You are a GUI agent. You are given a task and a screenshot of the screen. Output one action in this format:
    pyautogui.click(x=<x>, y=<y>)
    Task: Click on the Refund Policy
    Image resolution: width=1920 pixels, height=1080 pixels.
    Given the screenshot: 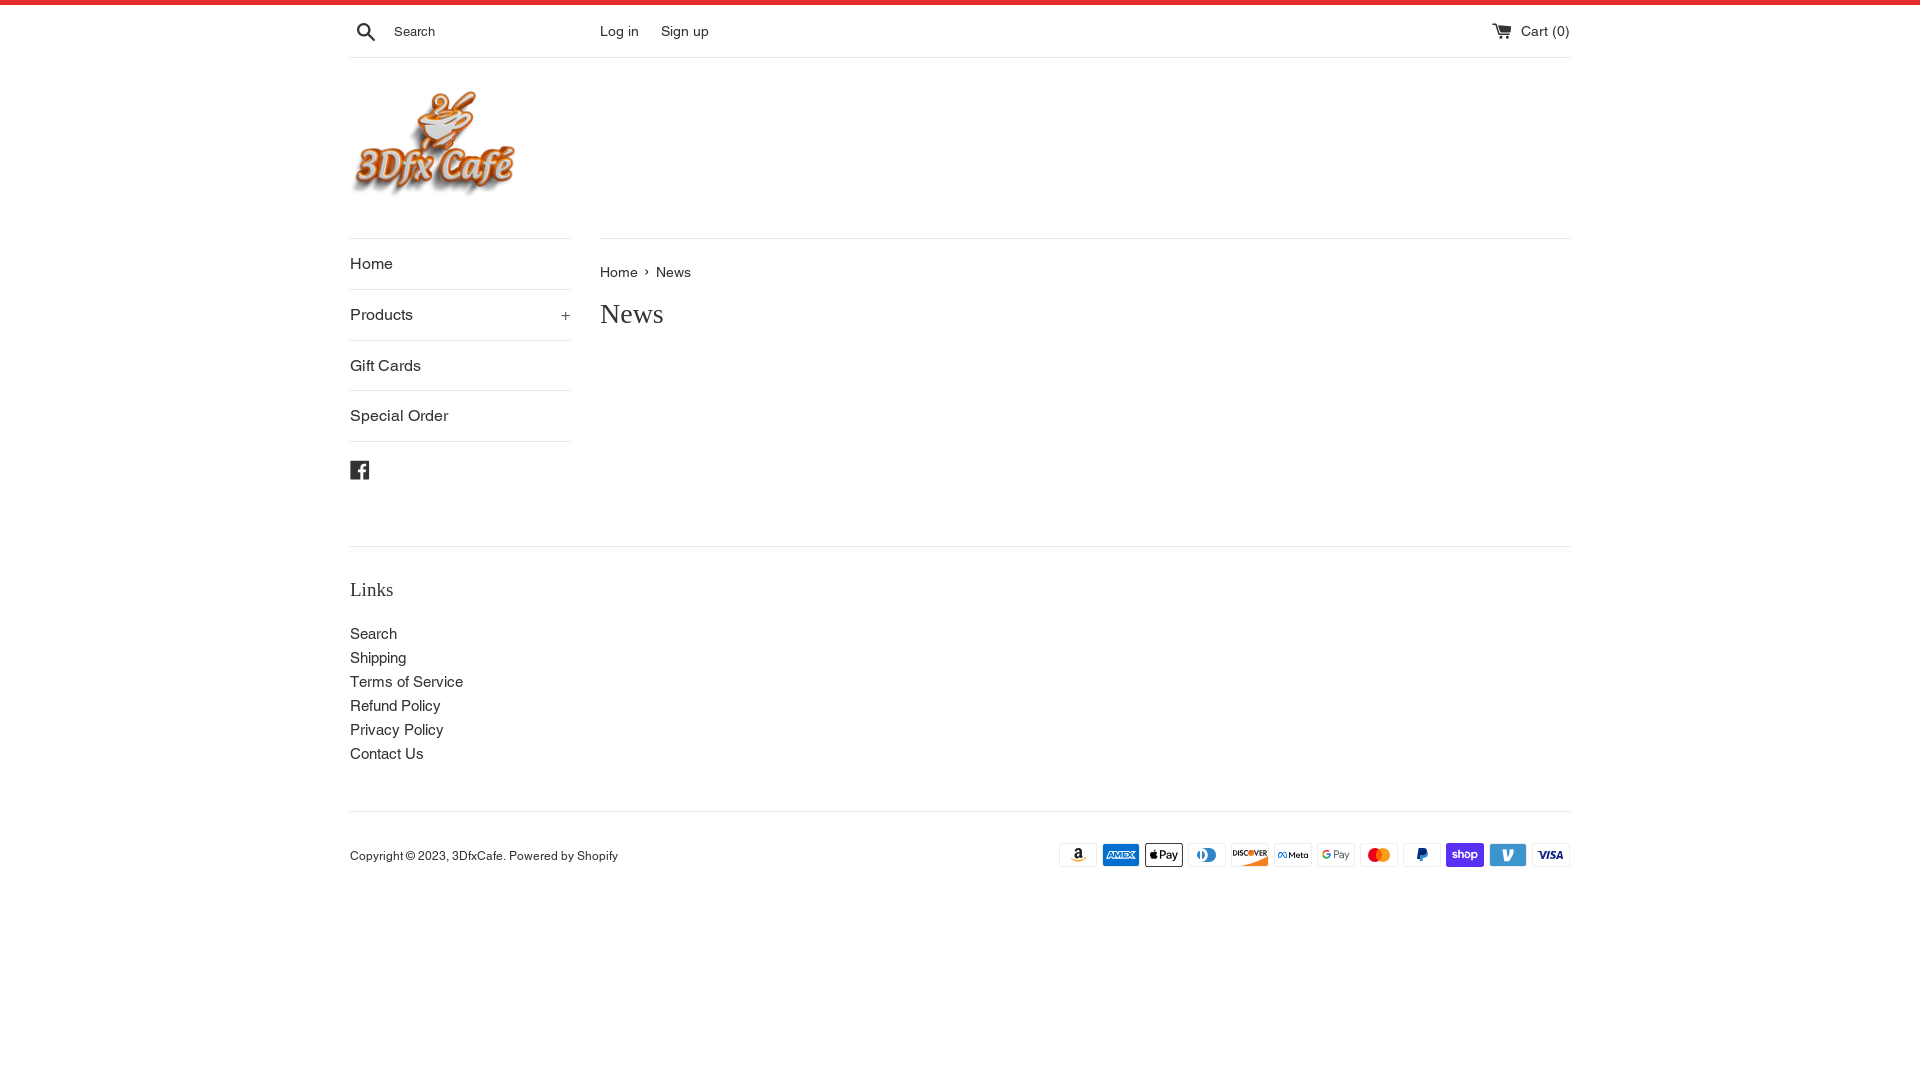 What is the action you would take?
    pyautogui.click(x=396, y=706)
    